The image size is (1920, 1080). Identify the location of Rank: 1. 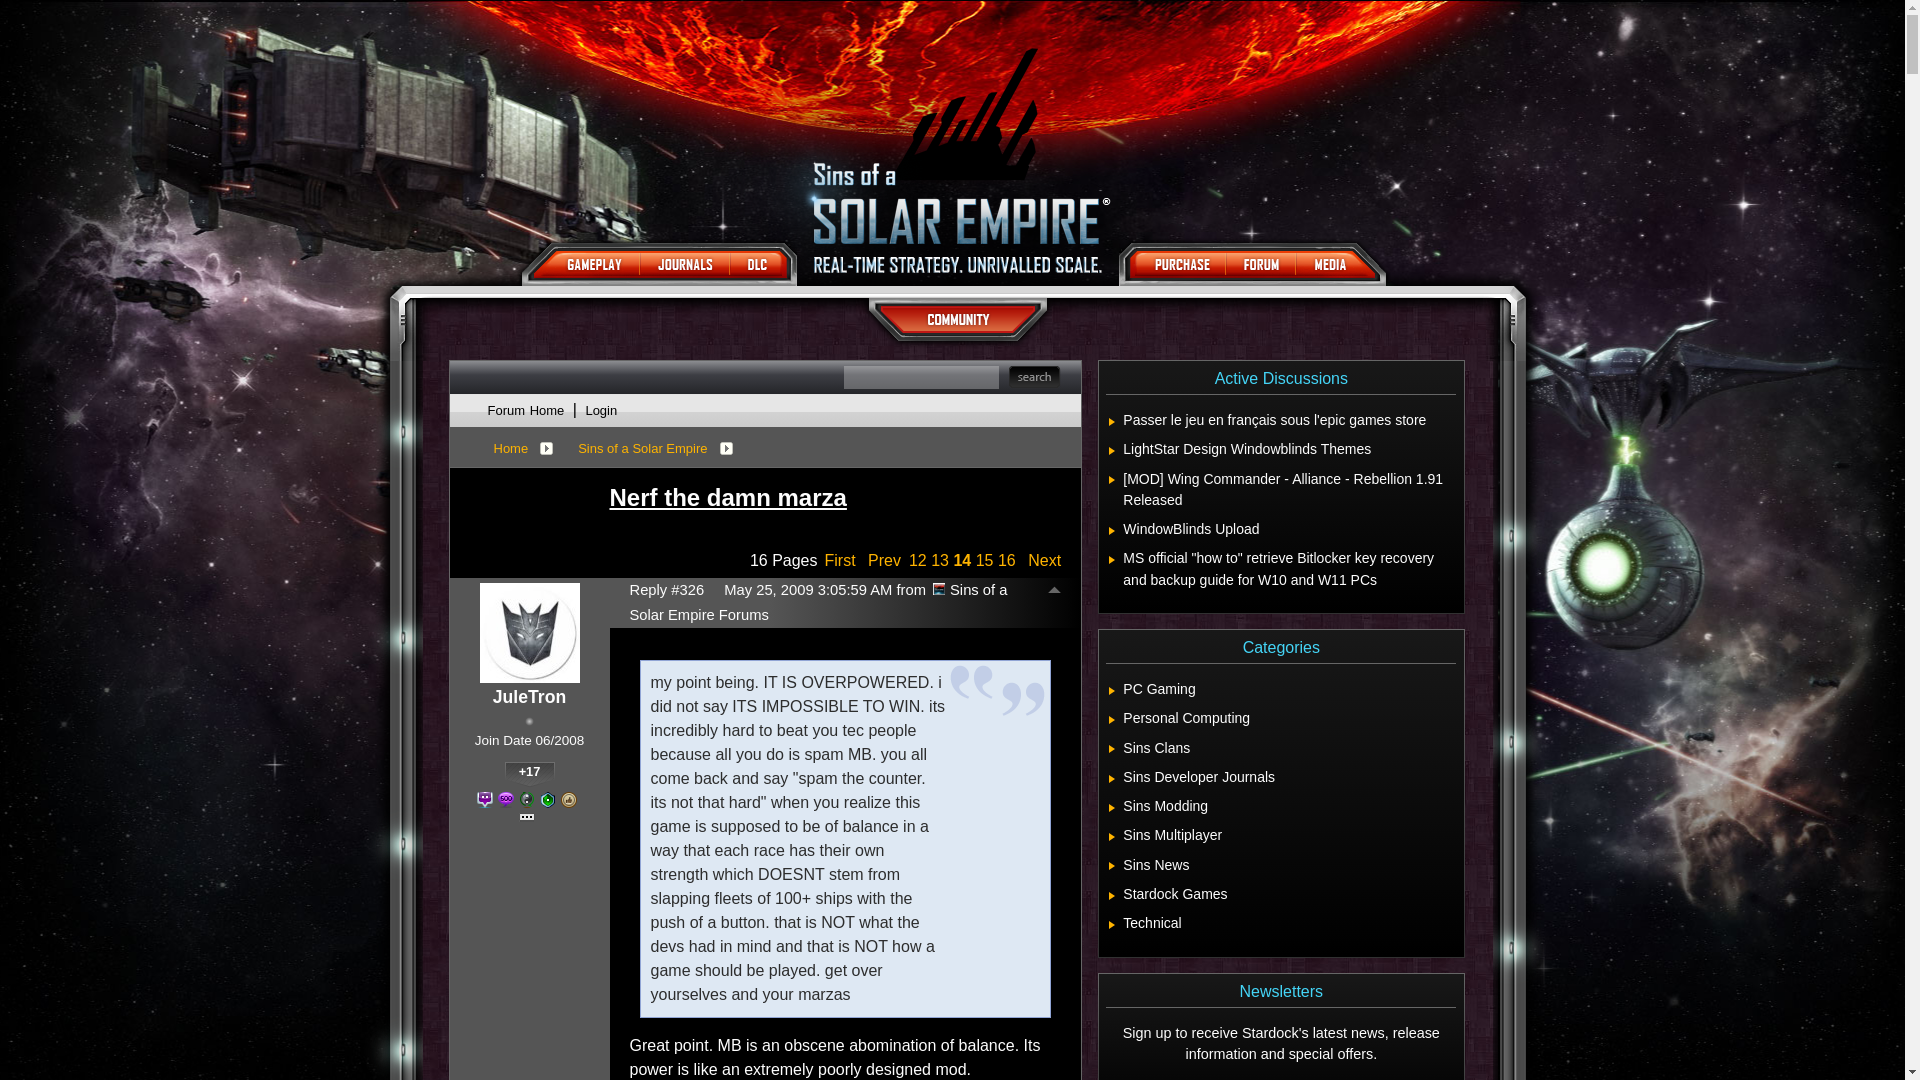
(528, 721).